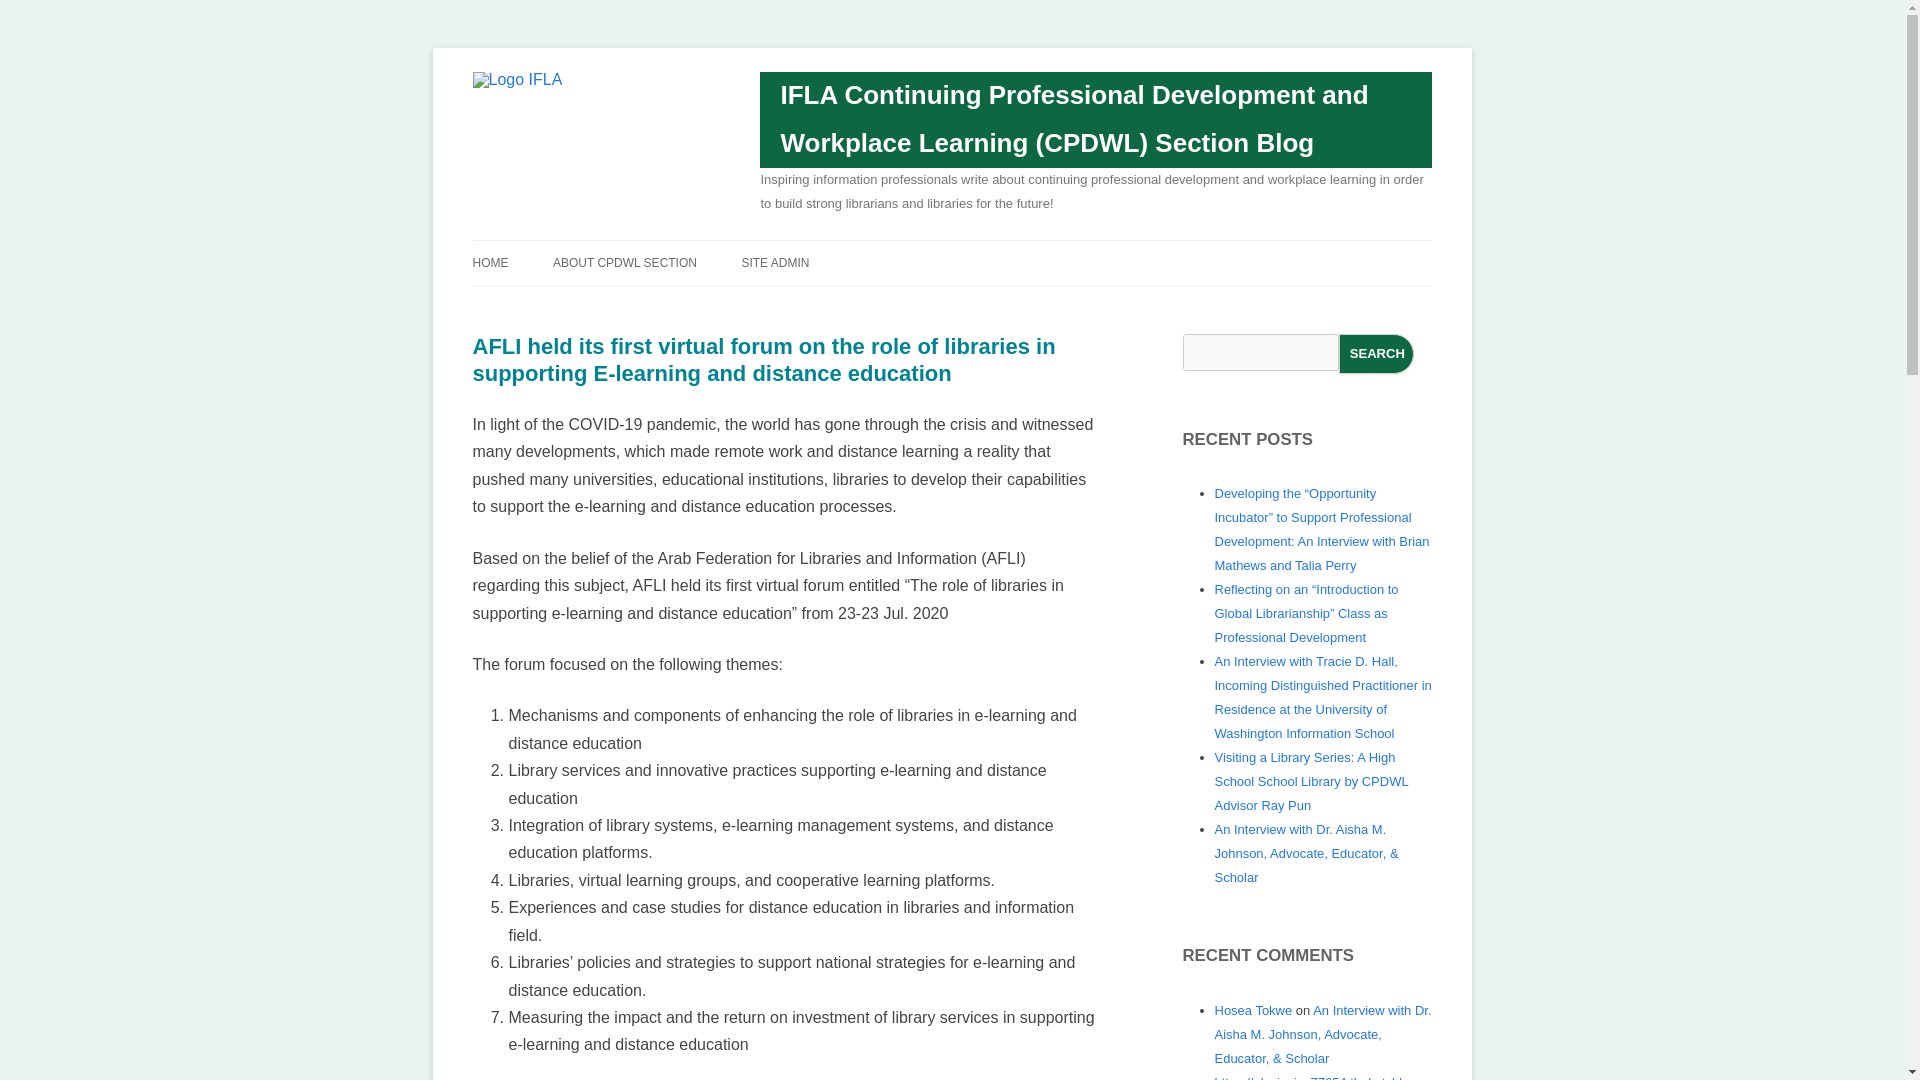  I want to click on Hosea Tokwe, so click(1252, 1010).